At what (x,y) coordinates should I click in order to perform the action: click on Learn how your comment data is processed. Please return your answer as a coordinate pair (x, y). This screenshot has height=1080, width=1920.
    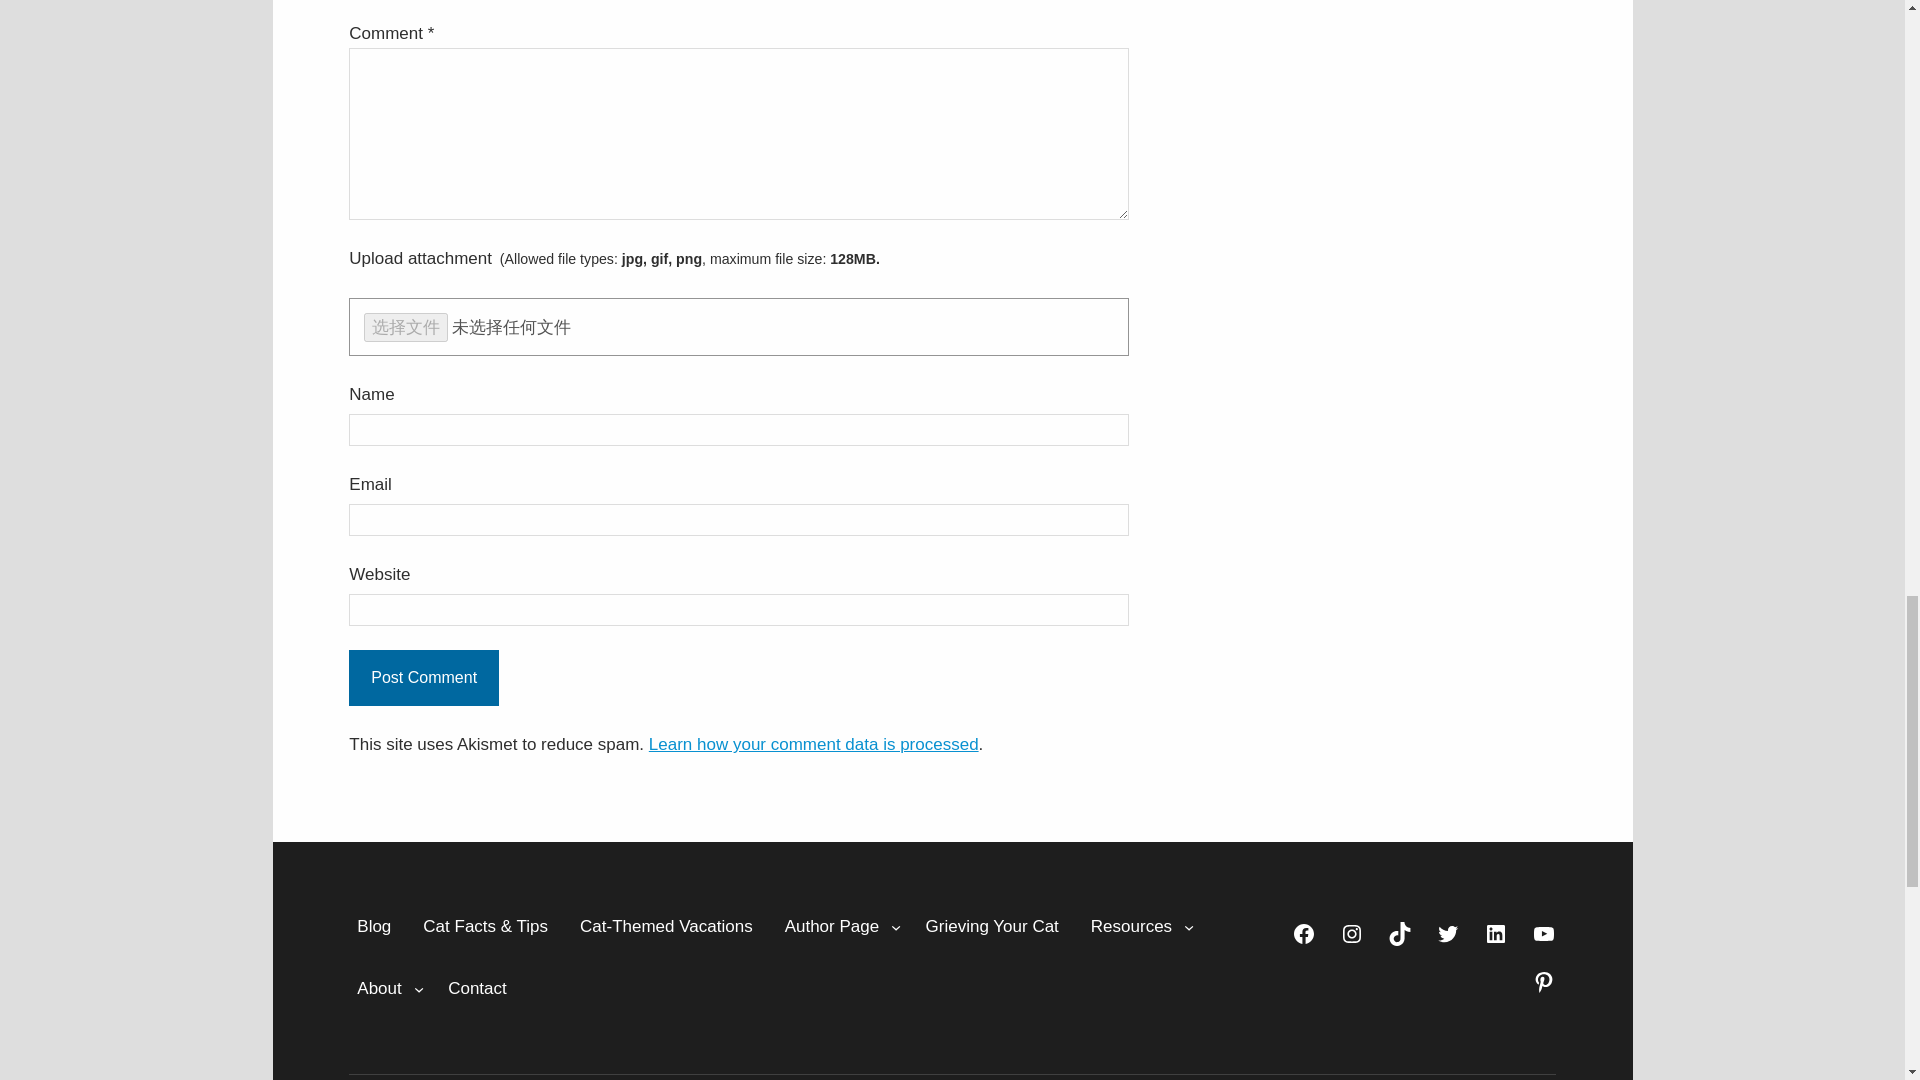
    Looking at the image, I should click on (814, 744).